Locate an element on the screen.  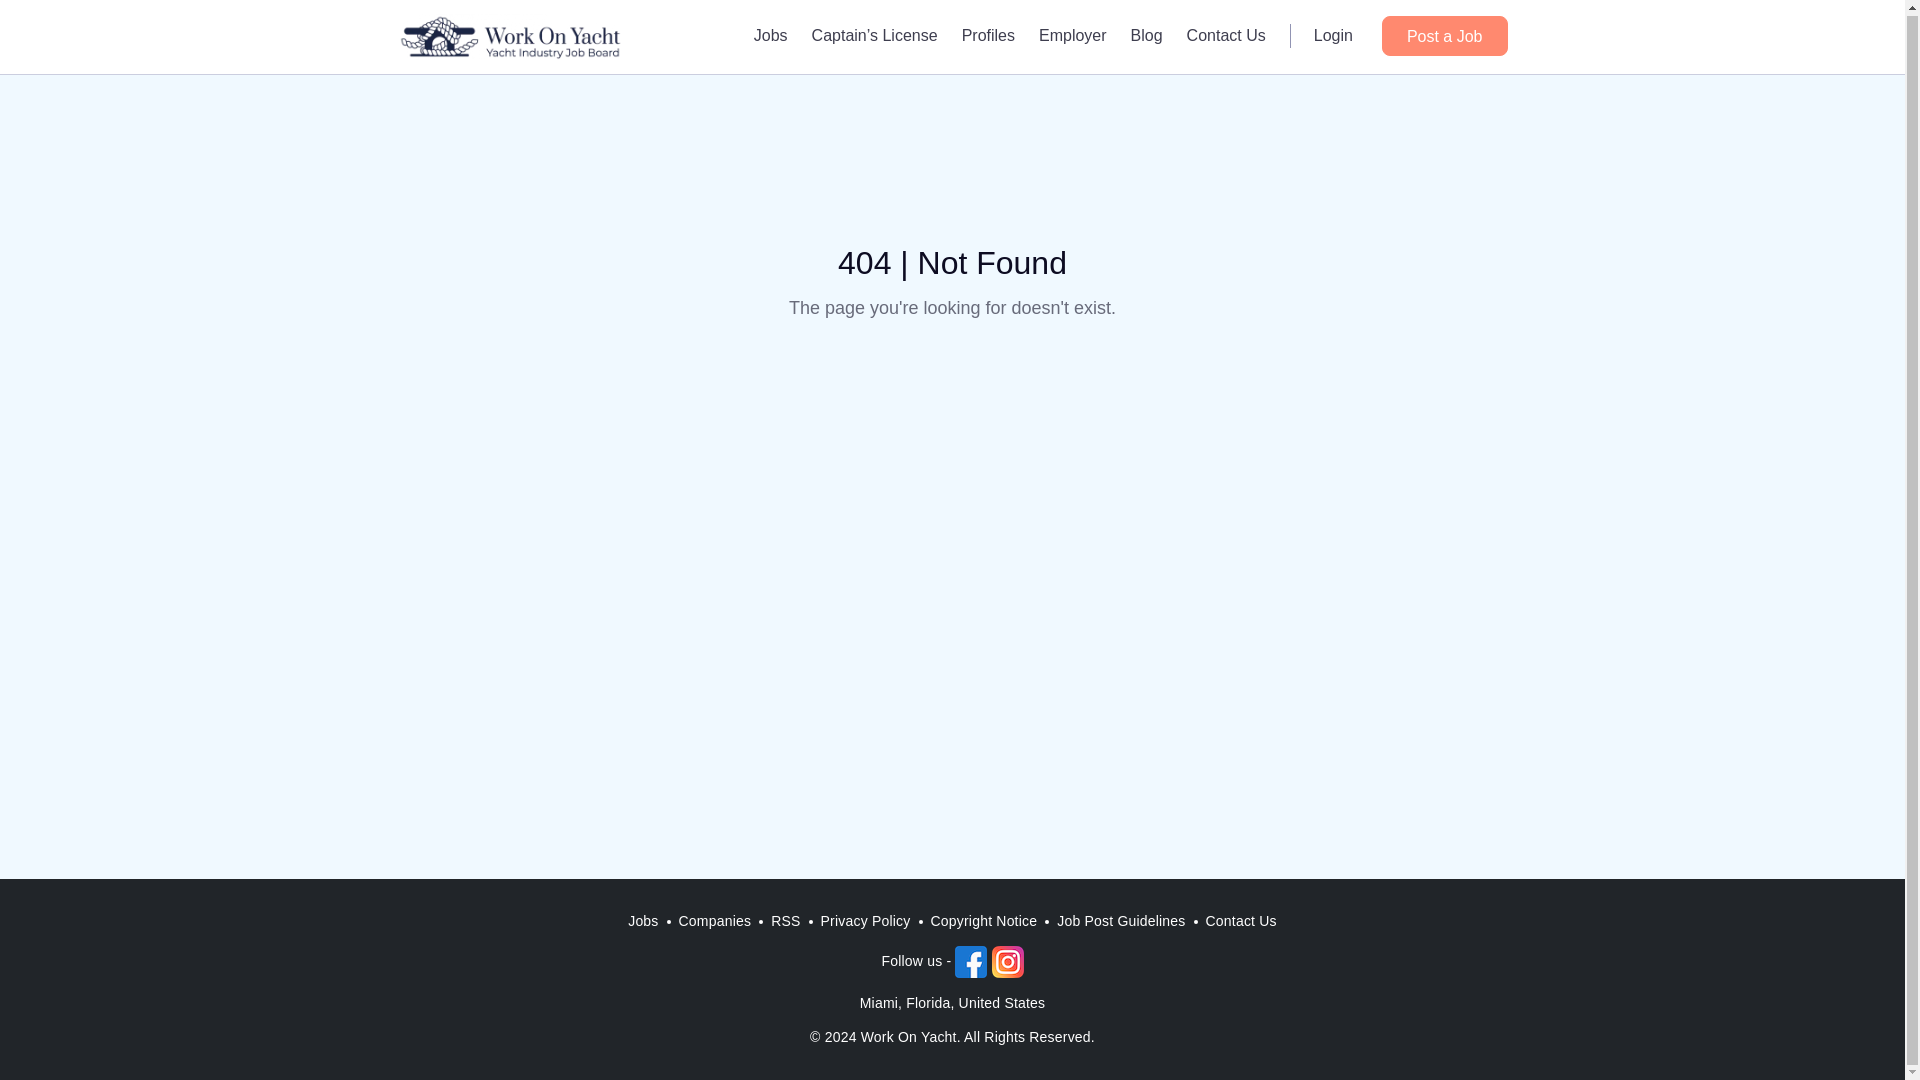
Privacy Policy is located at coordinates (866, 922).